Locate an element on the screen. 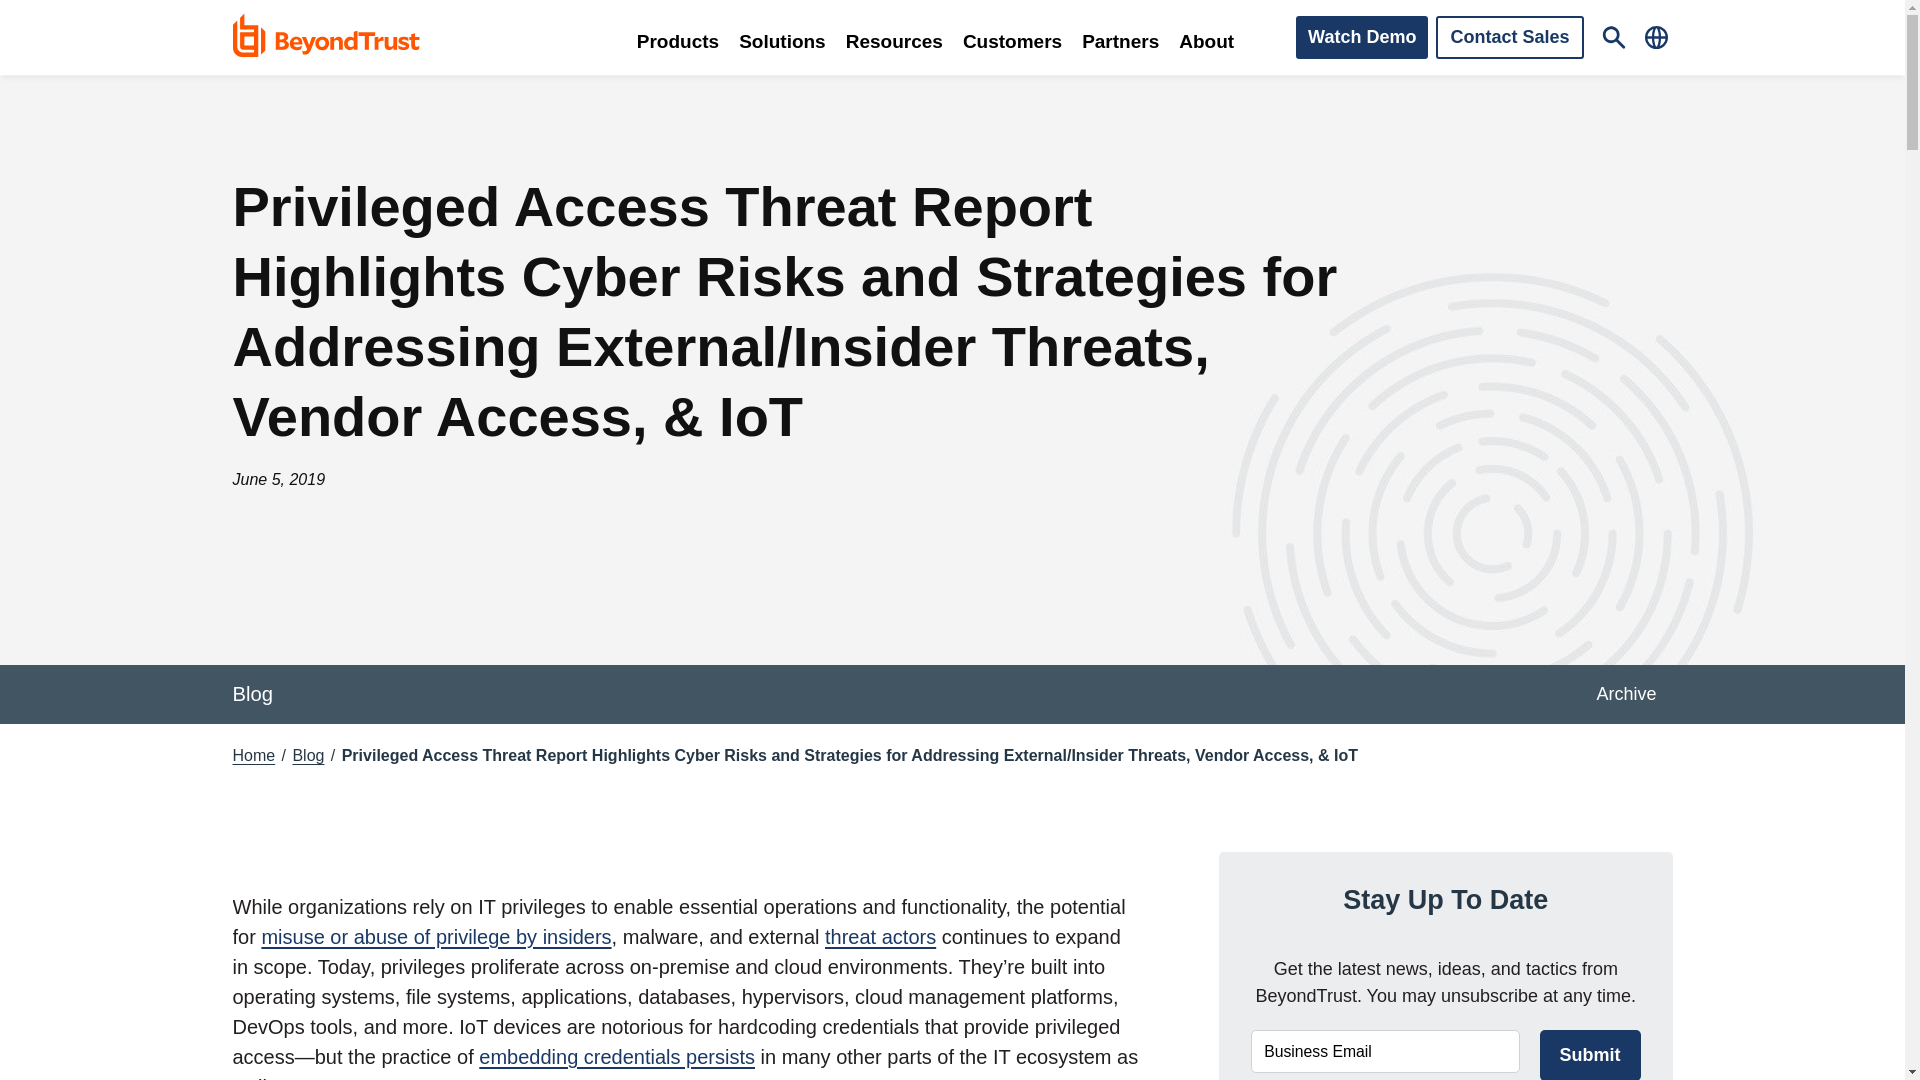  About is located at coordinates (1206, 38).